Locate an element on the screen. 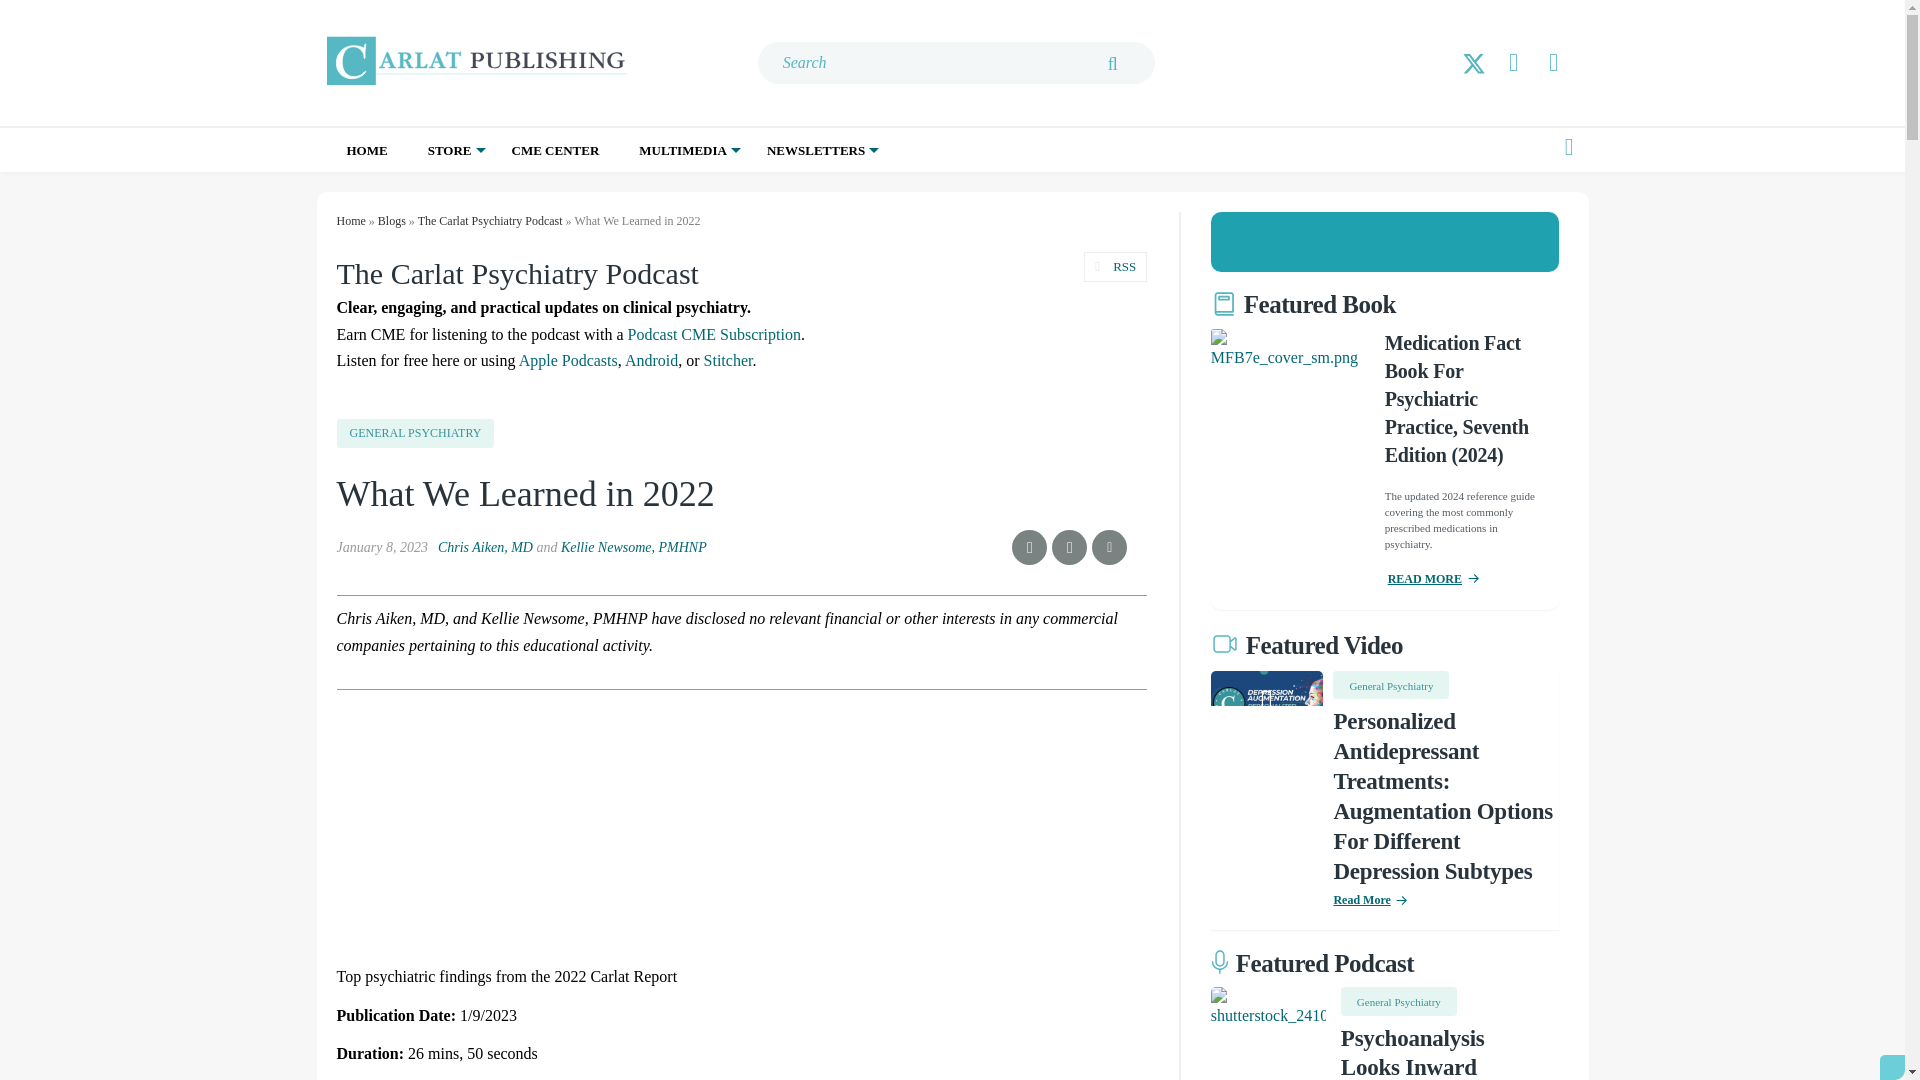 The width and height of the screenshot is (1920, 1080). Podcast CME Subscription is located at coordinates (714, 334).